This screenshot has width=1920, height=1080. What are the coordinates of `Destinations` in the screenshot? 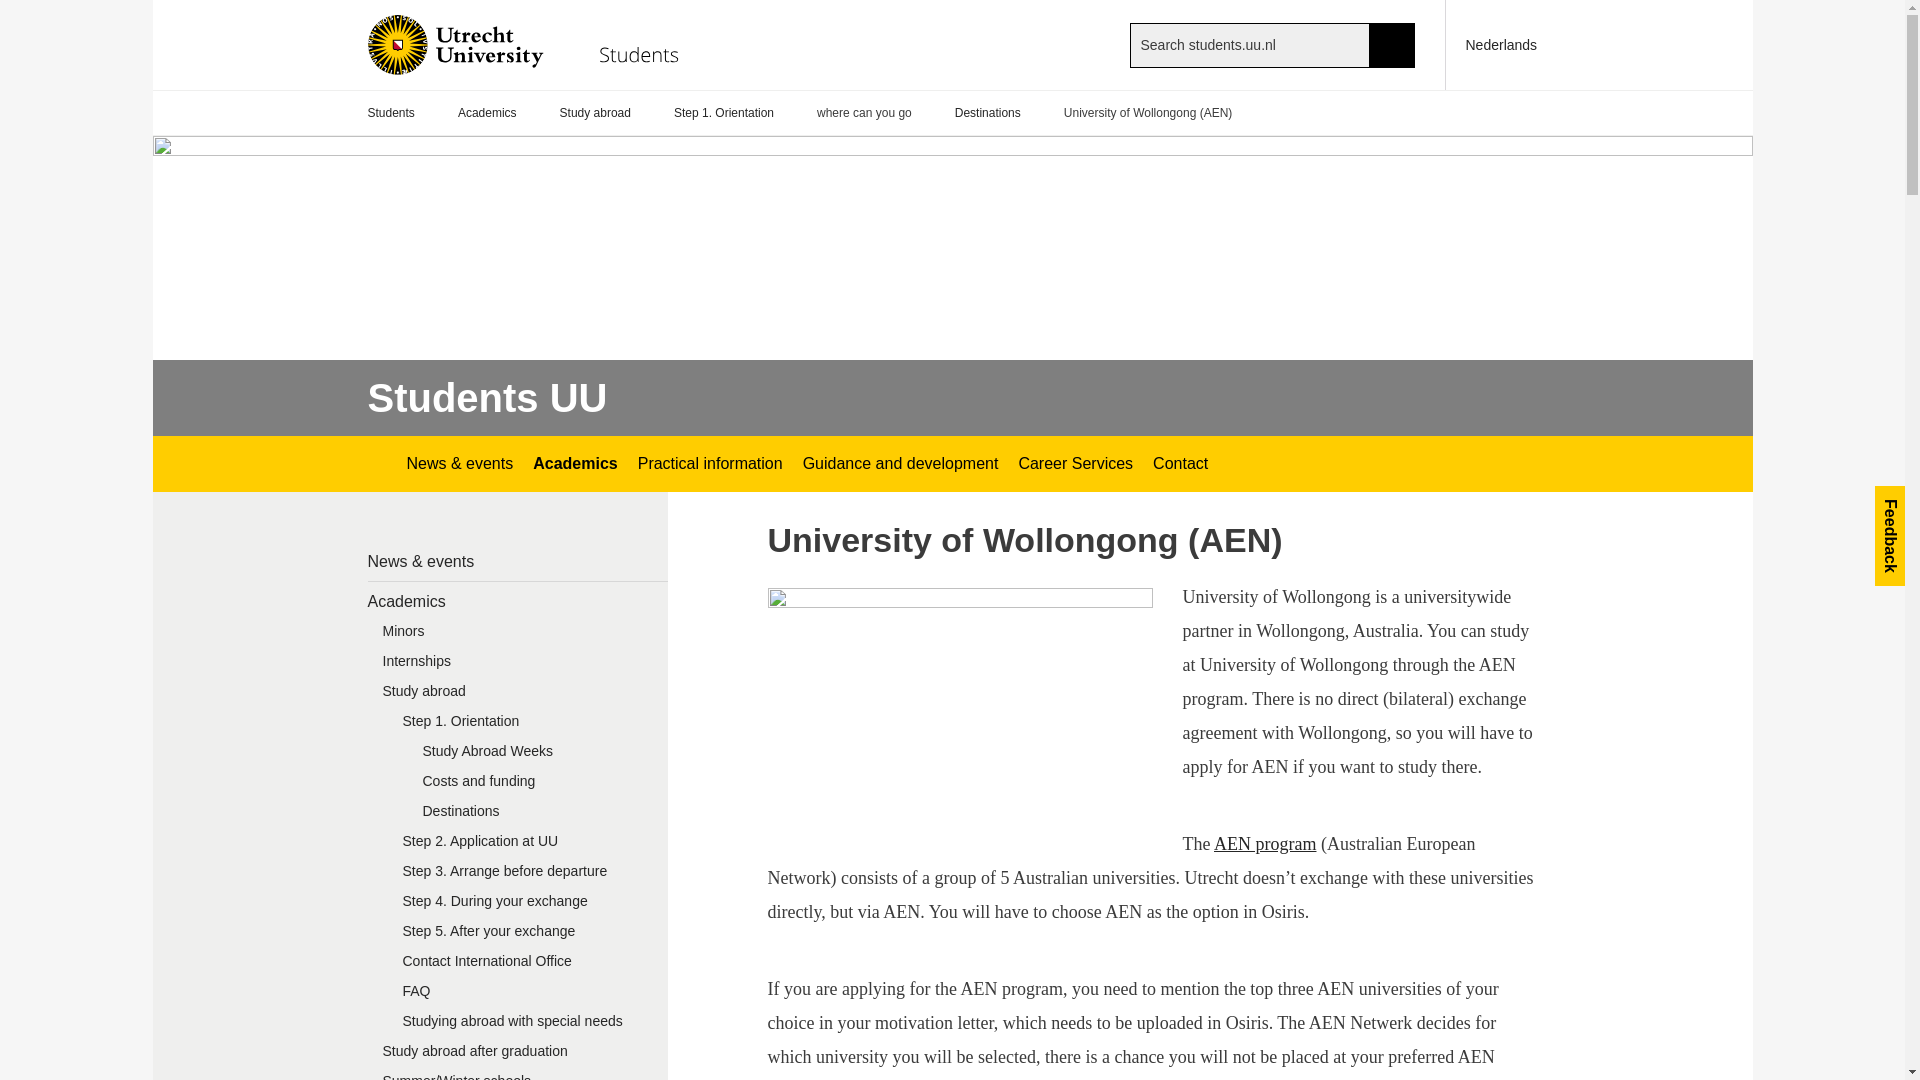 It's located at (988, 113).